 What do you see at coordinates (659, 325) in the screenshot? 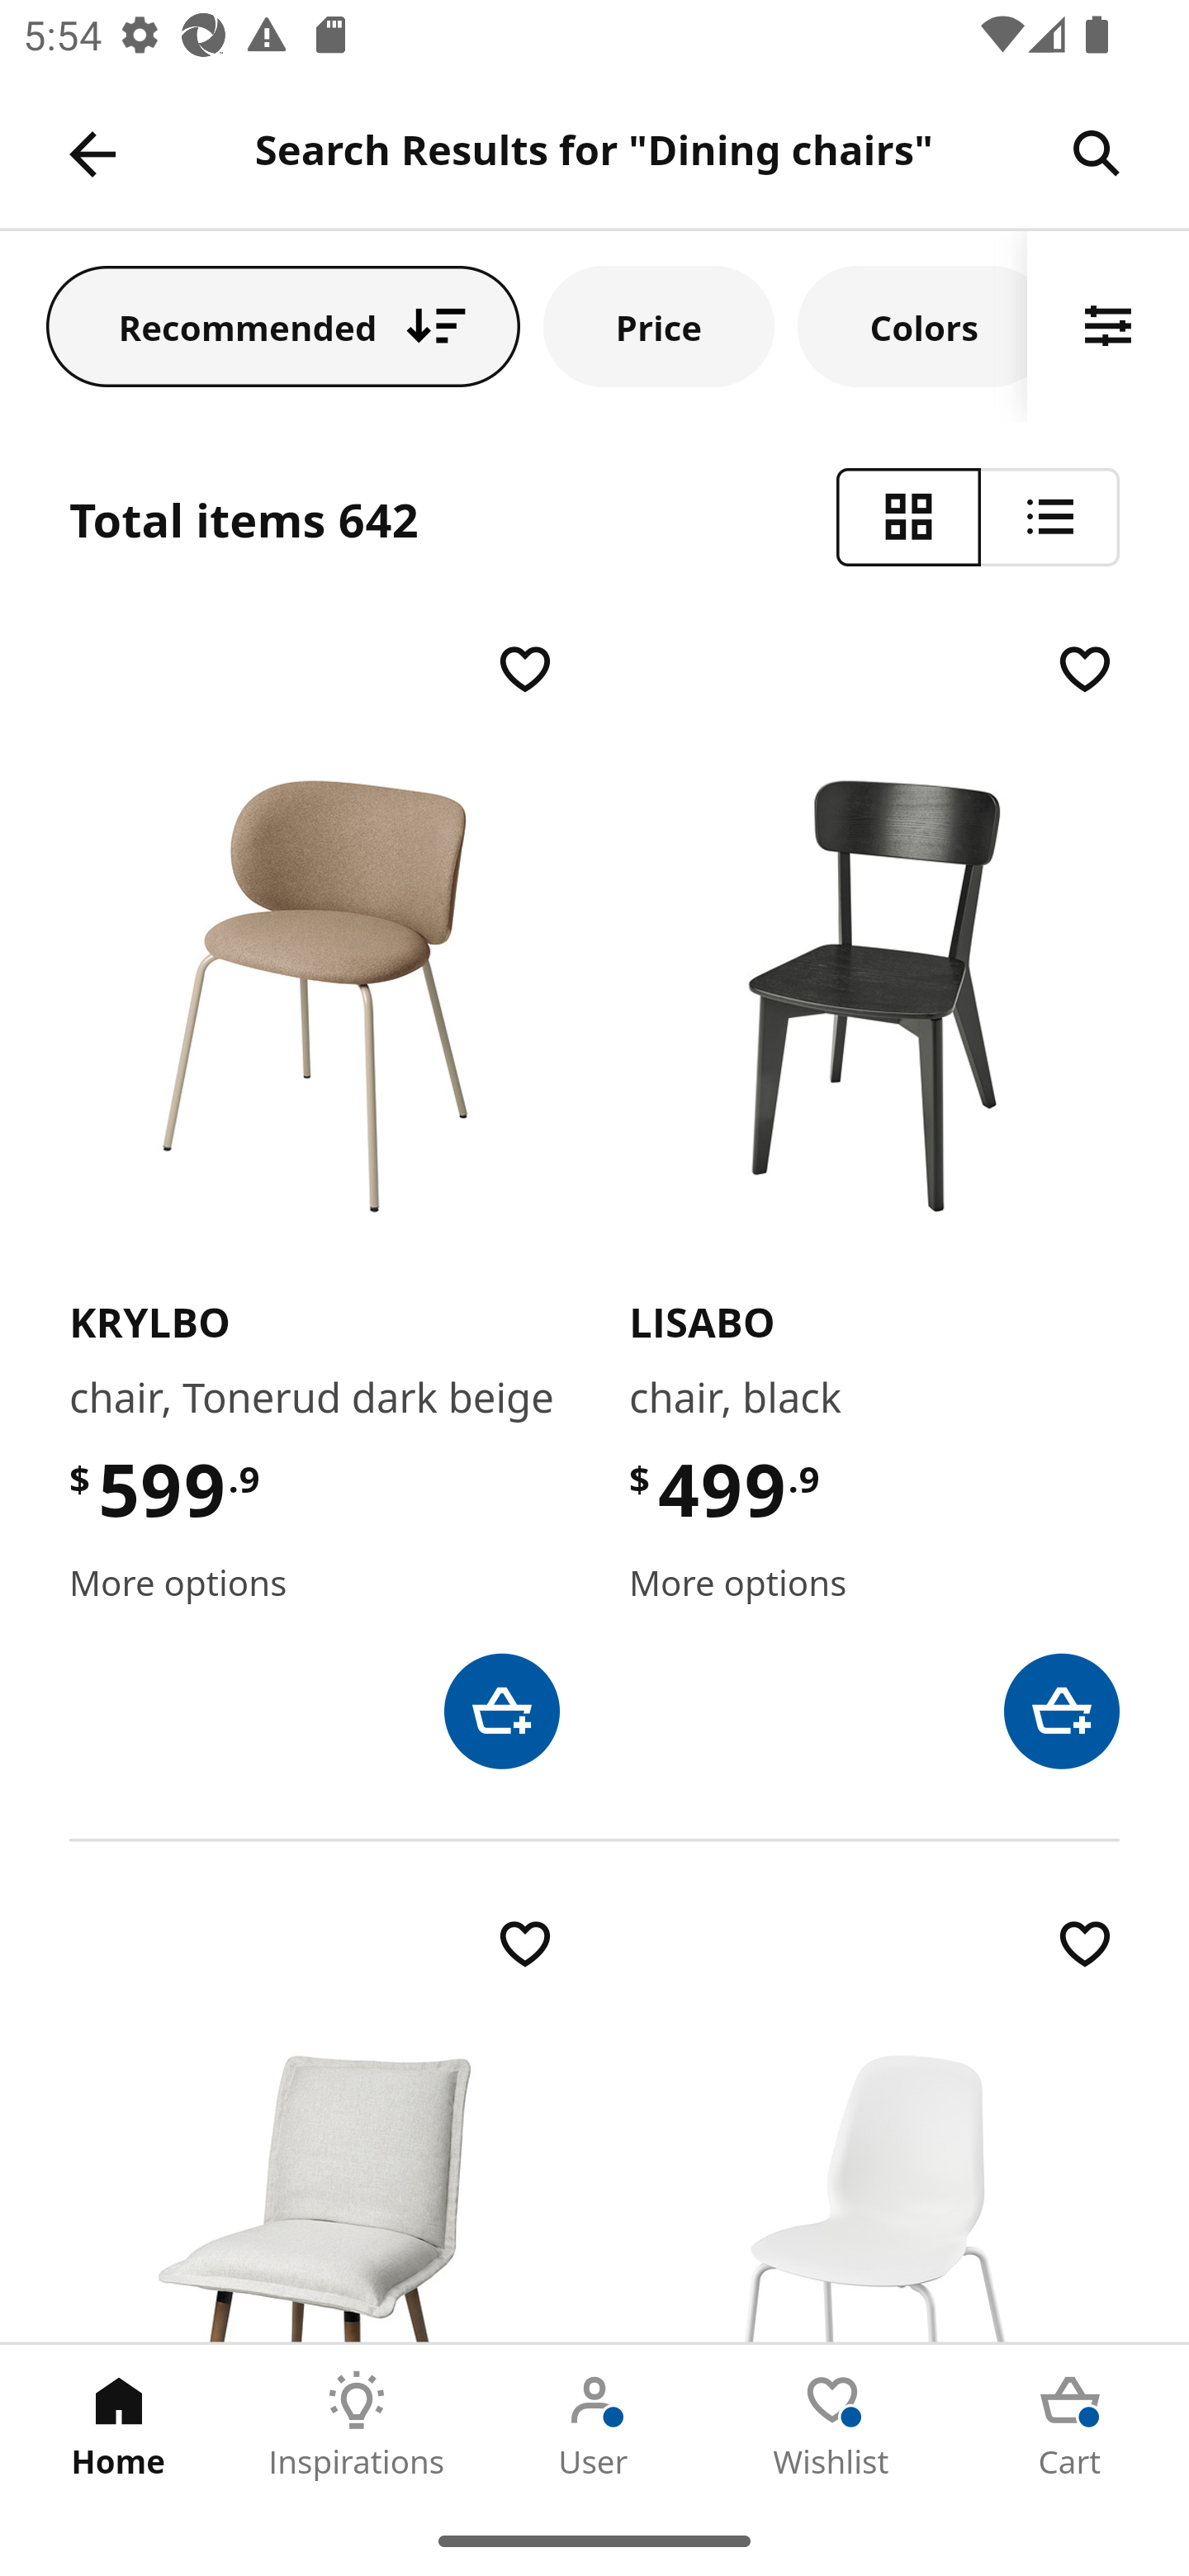
I see `Price` at bounding box center [659, 325].